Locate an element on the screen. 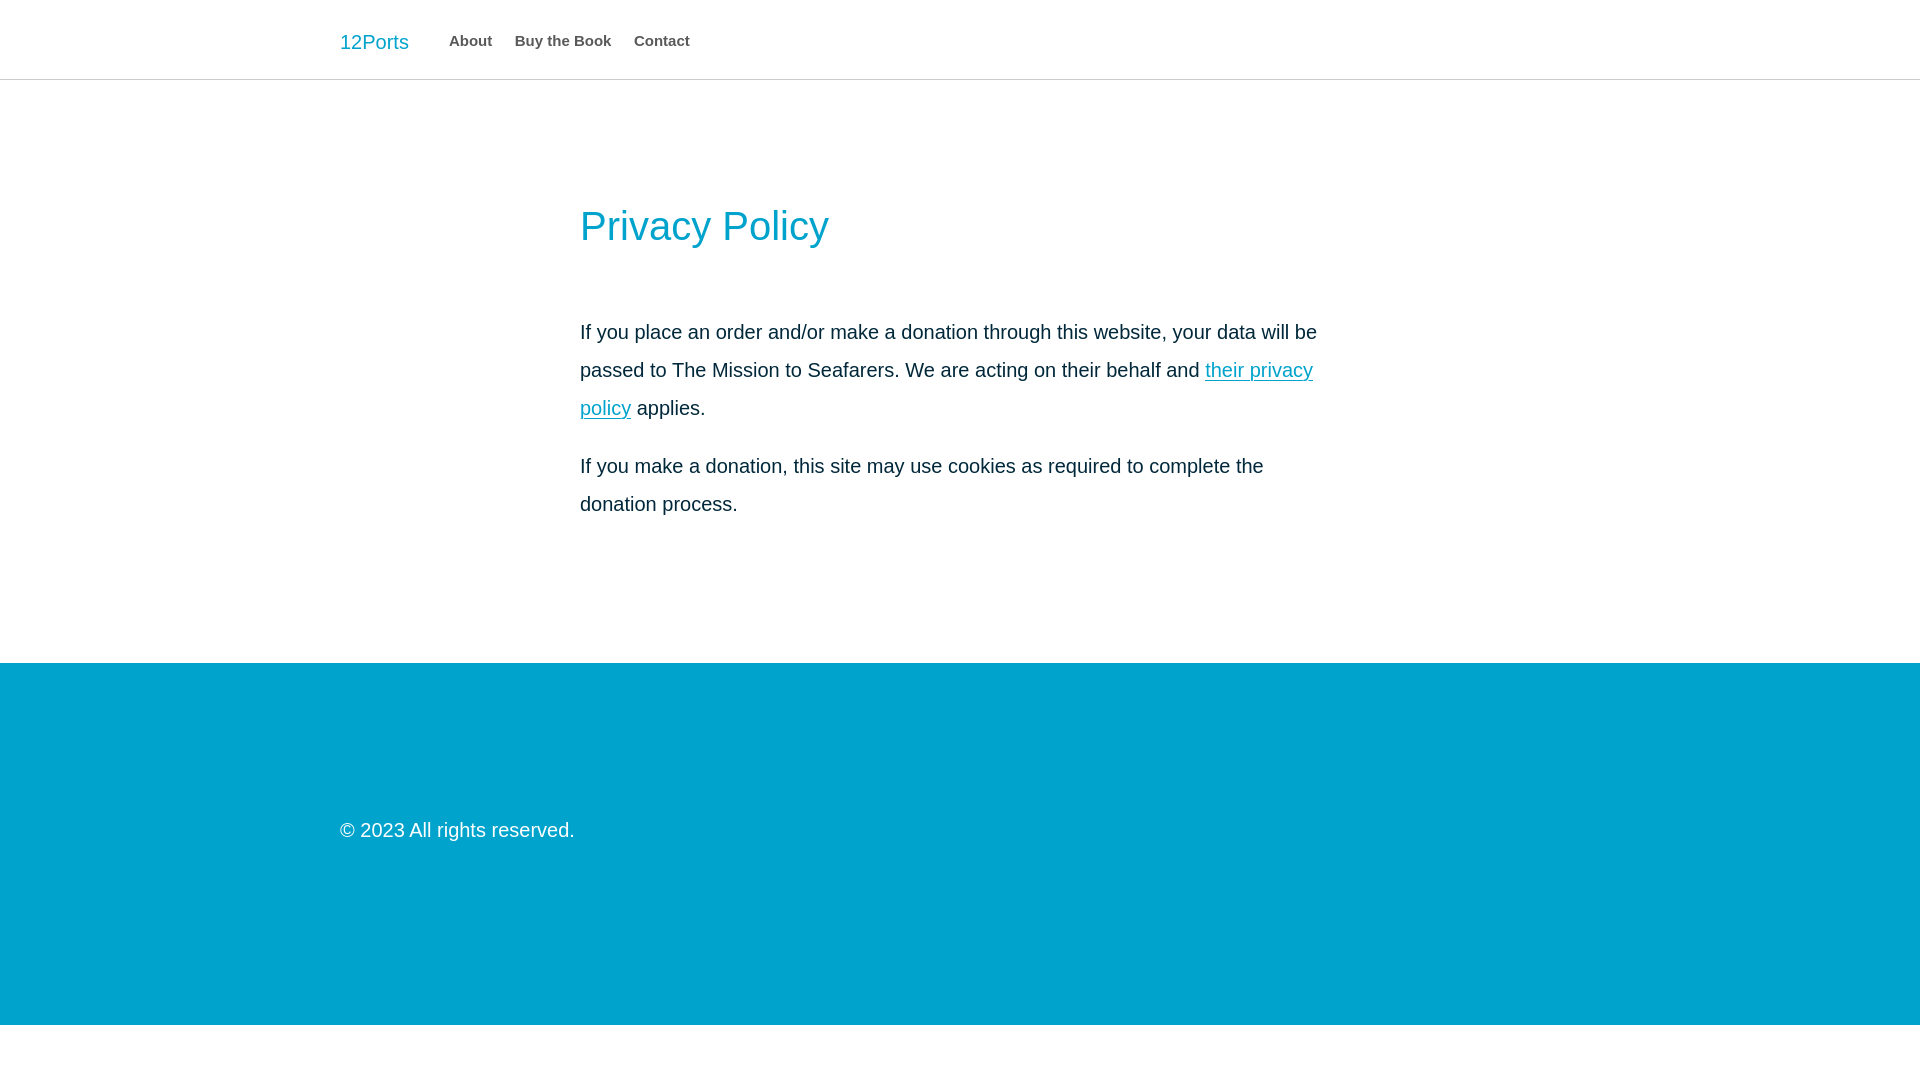  Contact is located at coordinates (662, 42).